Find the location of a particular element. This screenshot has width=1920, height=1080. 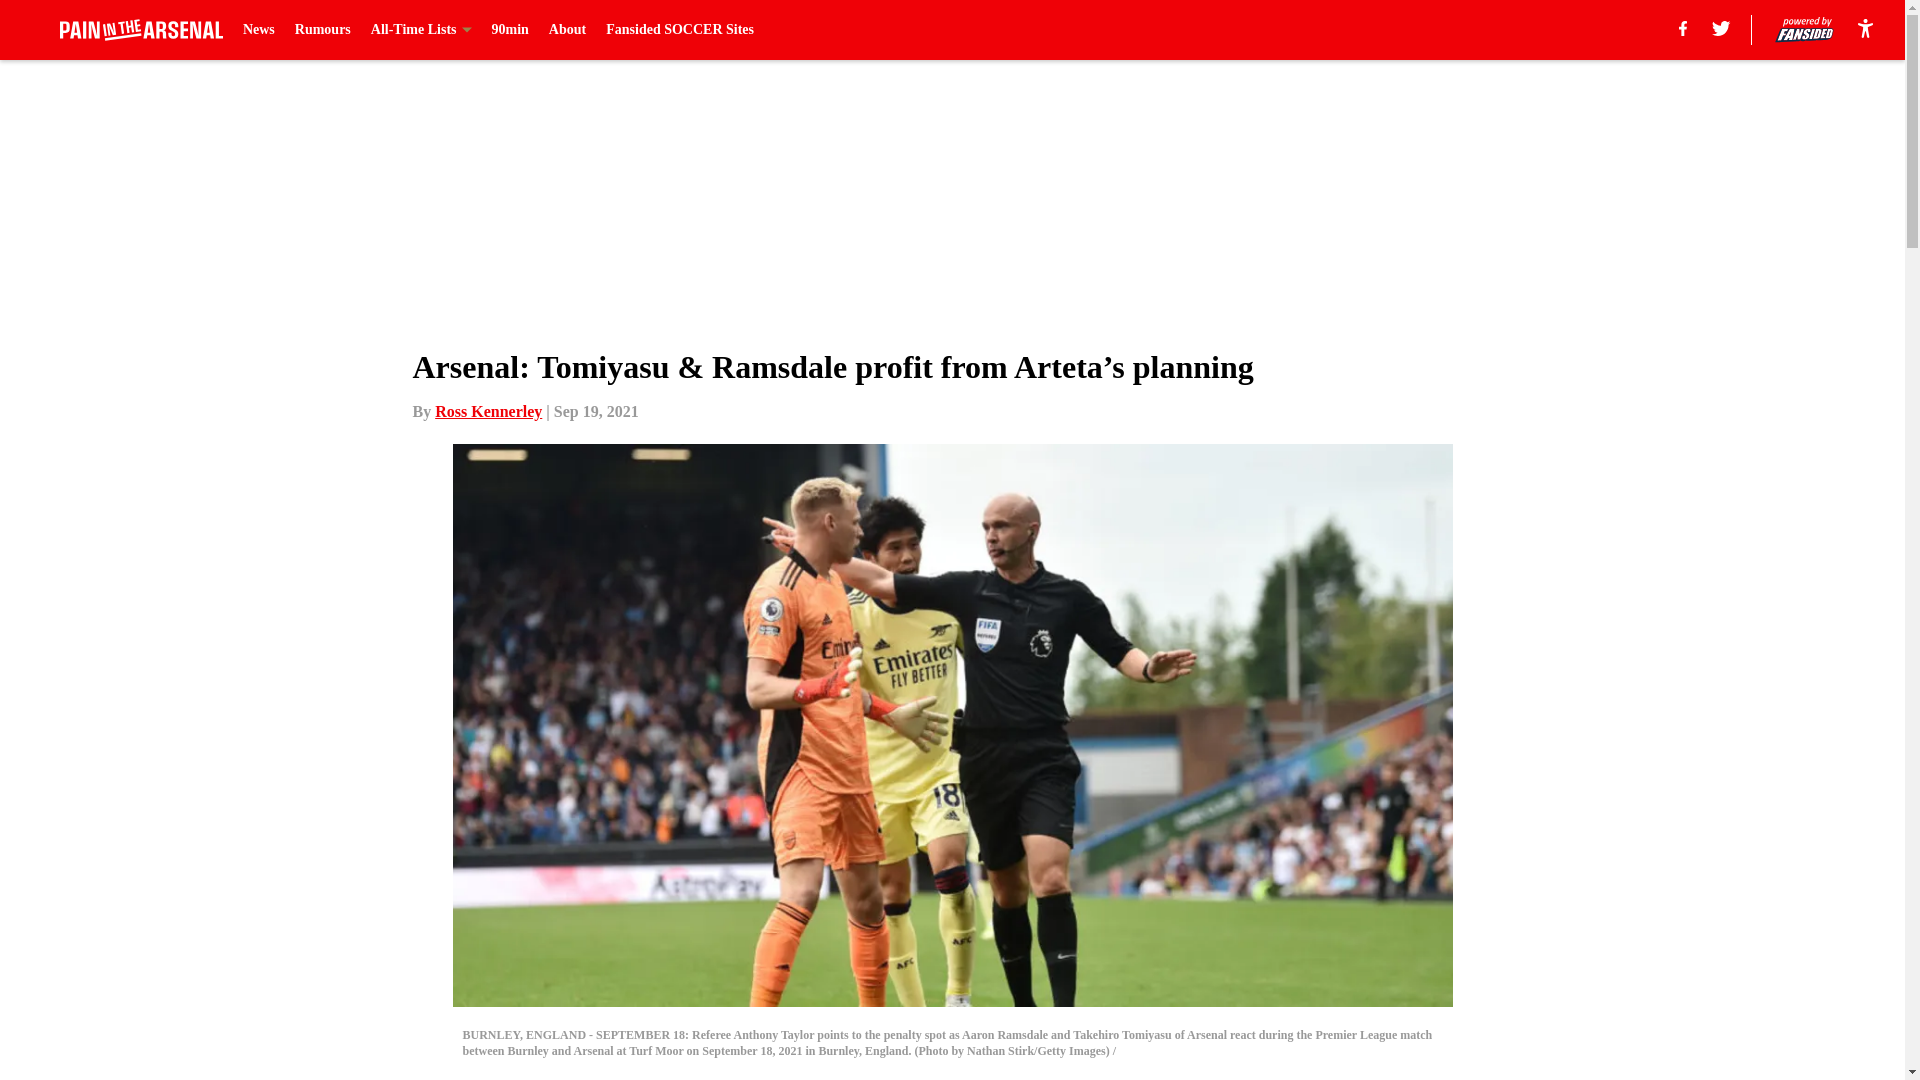

90min is located at coordinates (510, 30).